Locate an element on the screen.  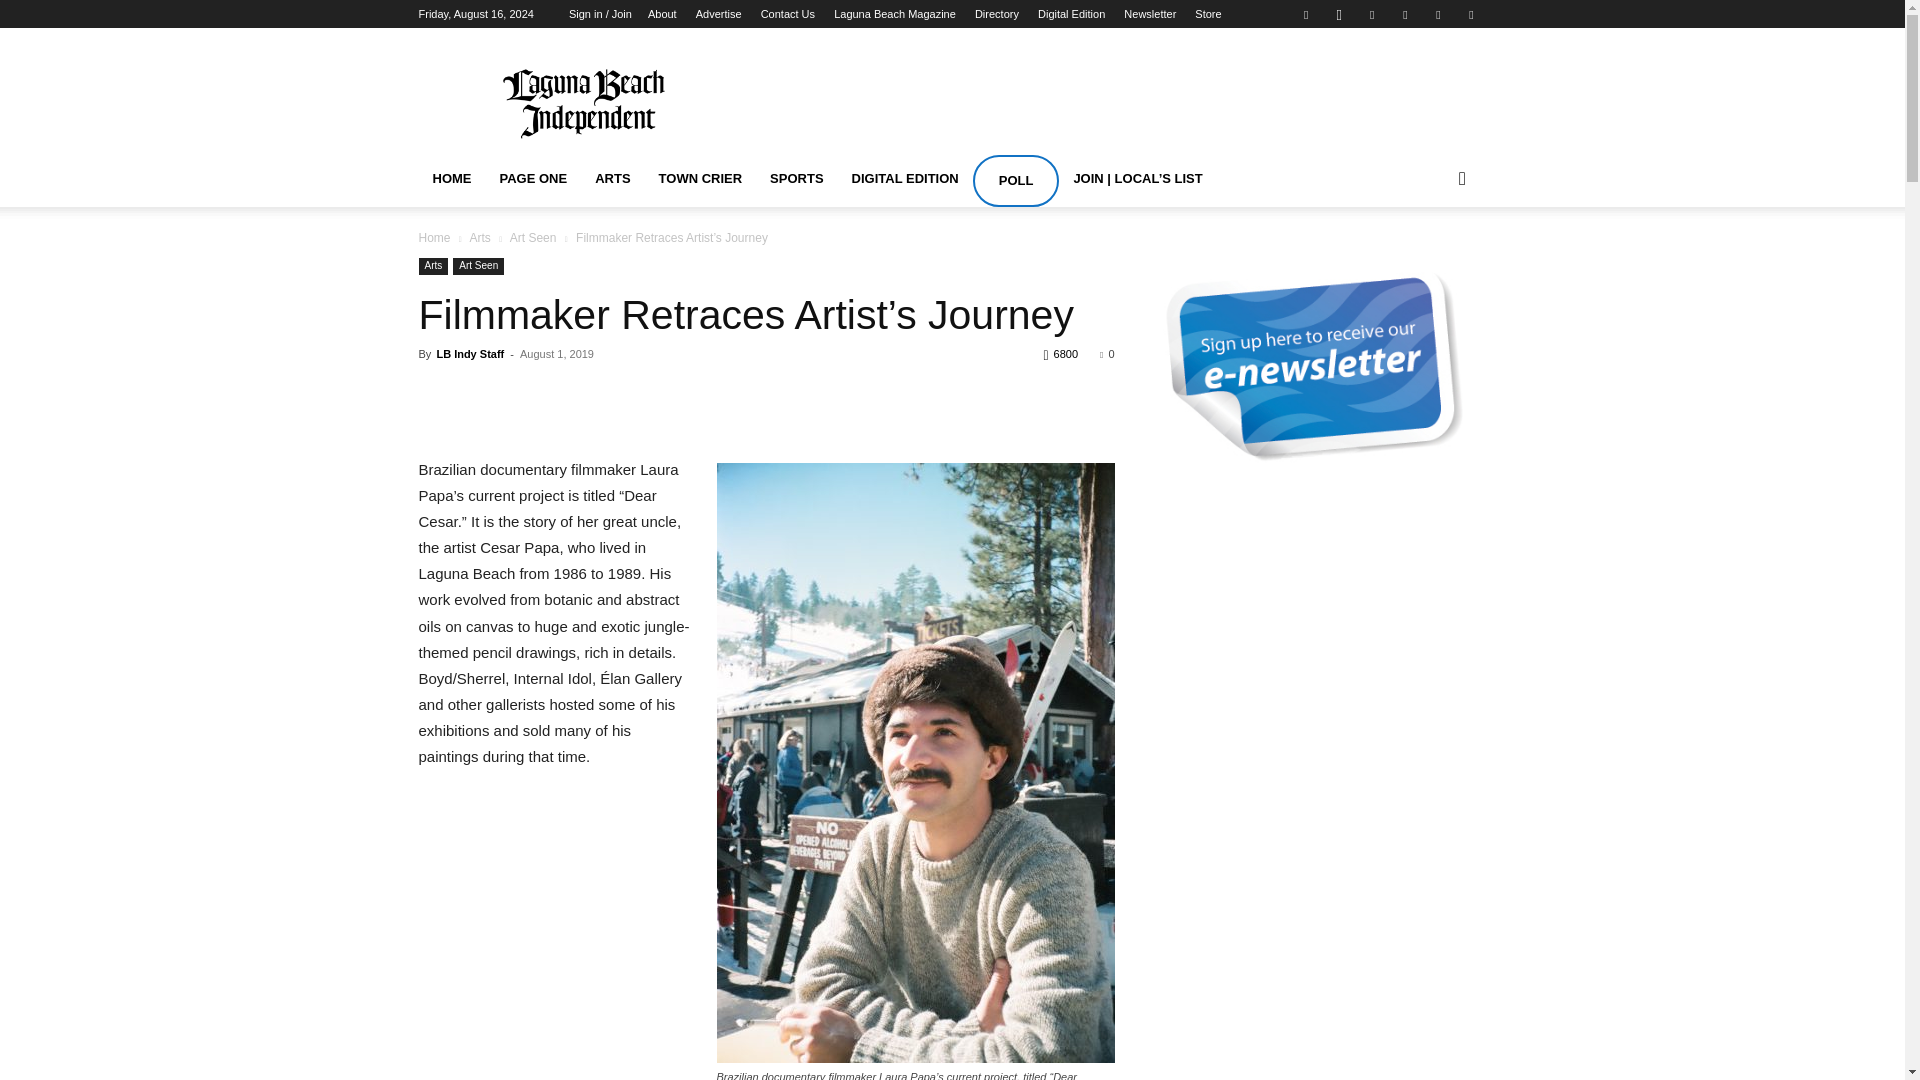
Youtube is located at coordinates (1470, 14).